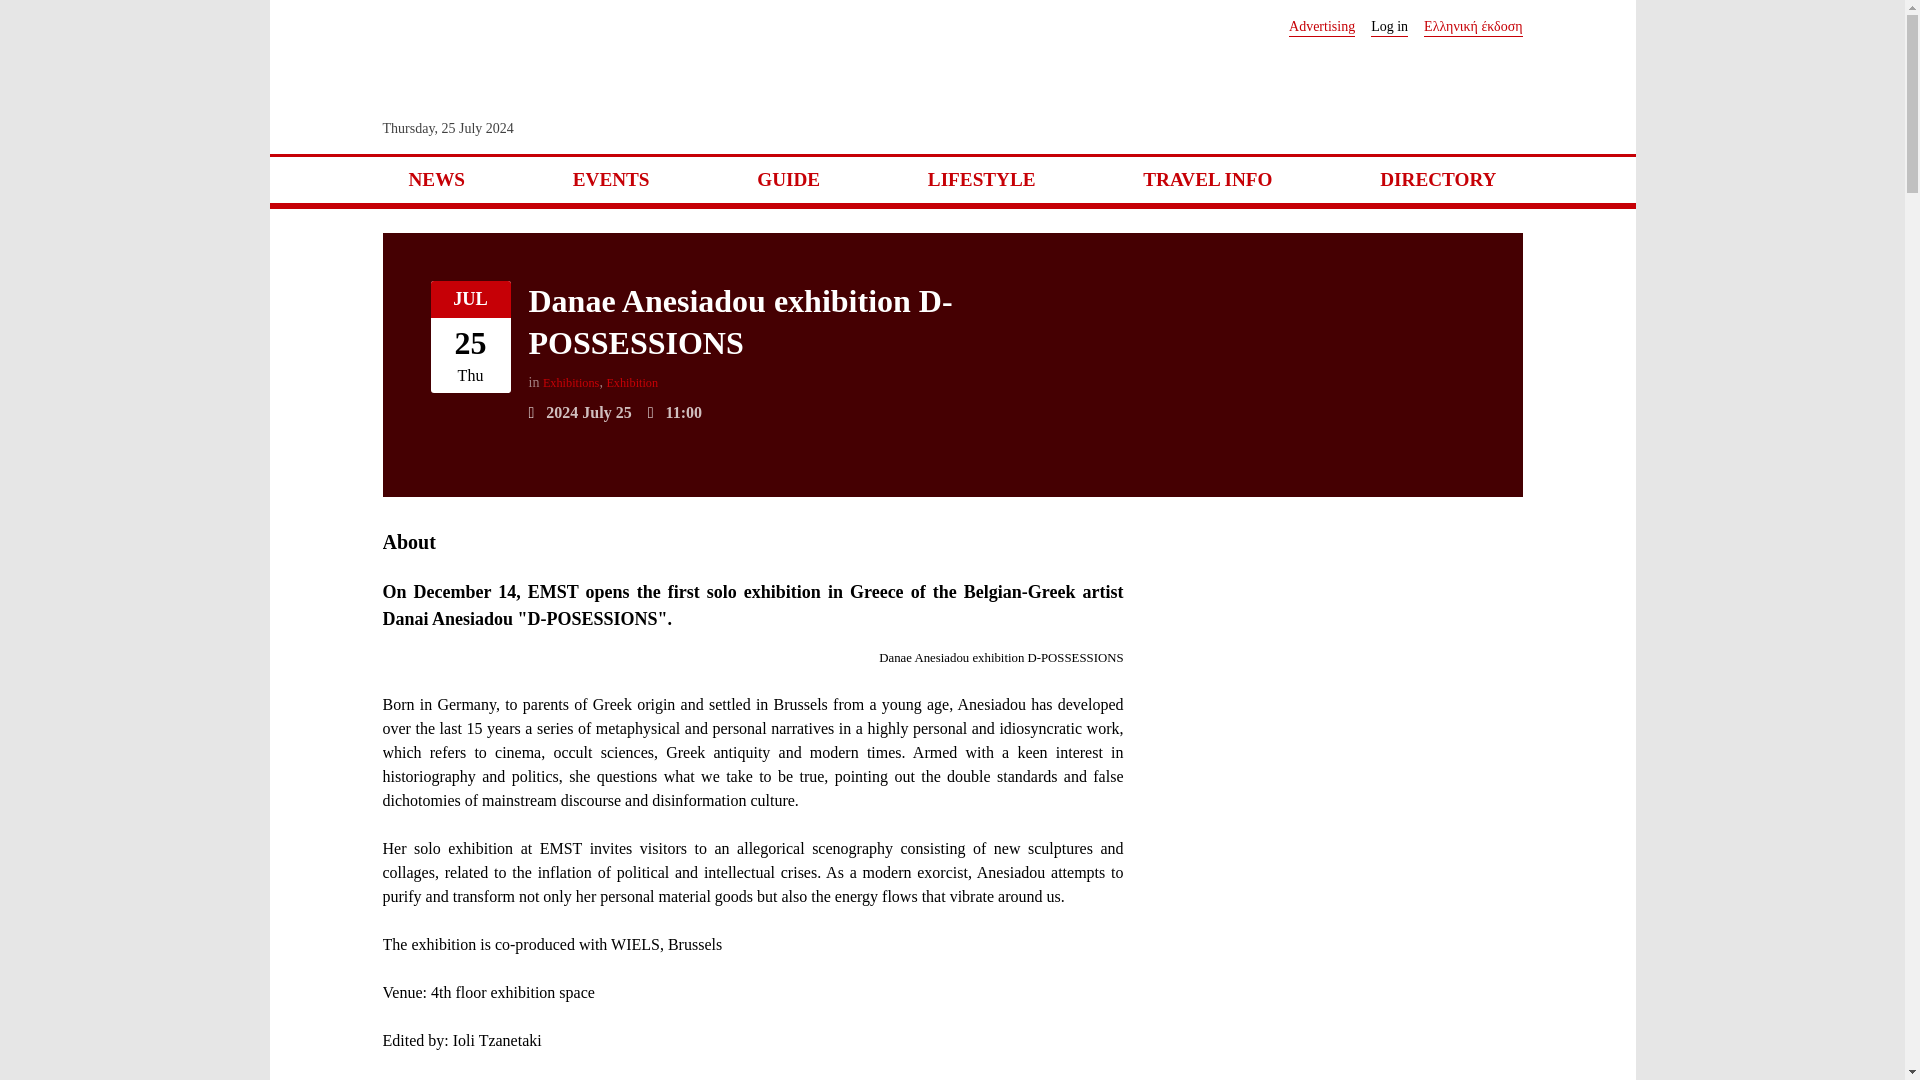  Describe the element at coordinates (1388, 27) in the screenshot. I see `Log in` at that location.